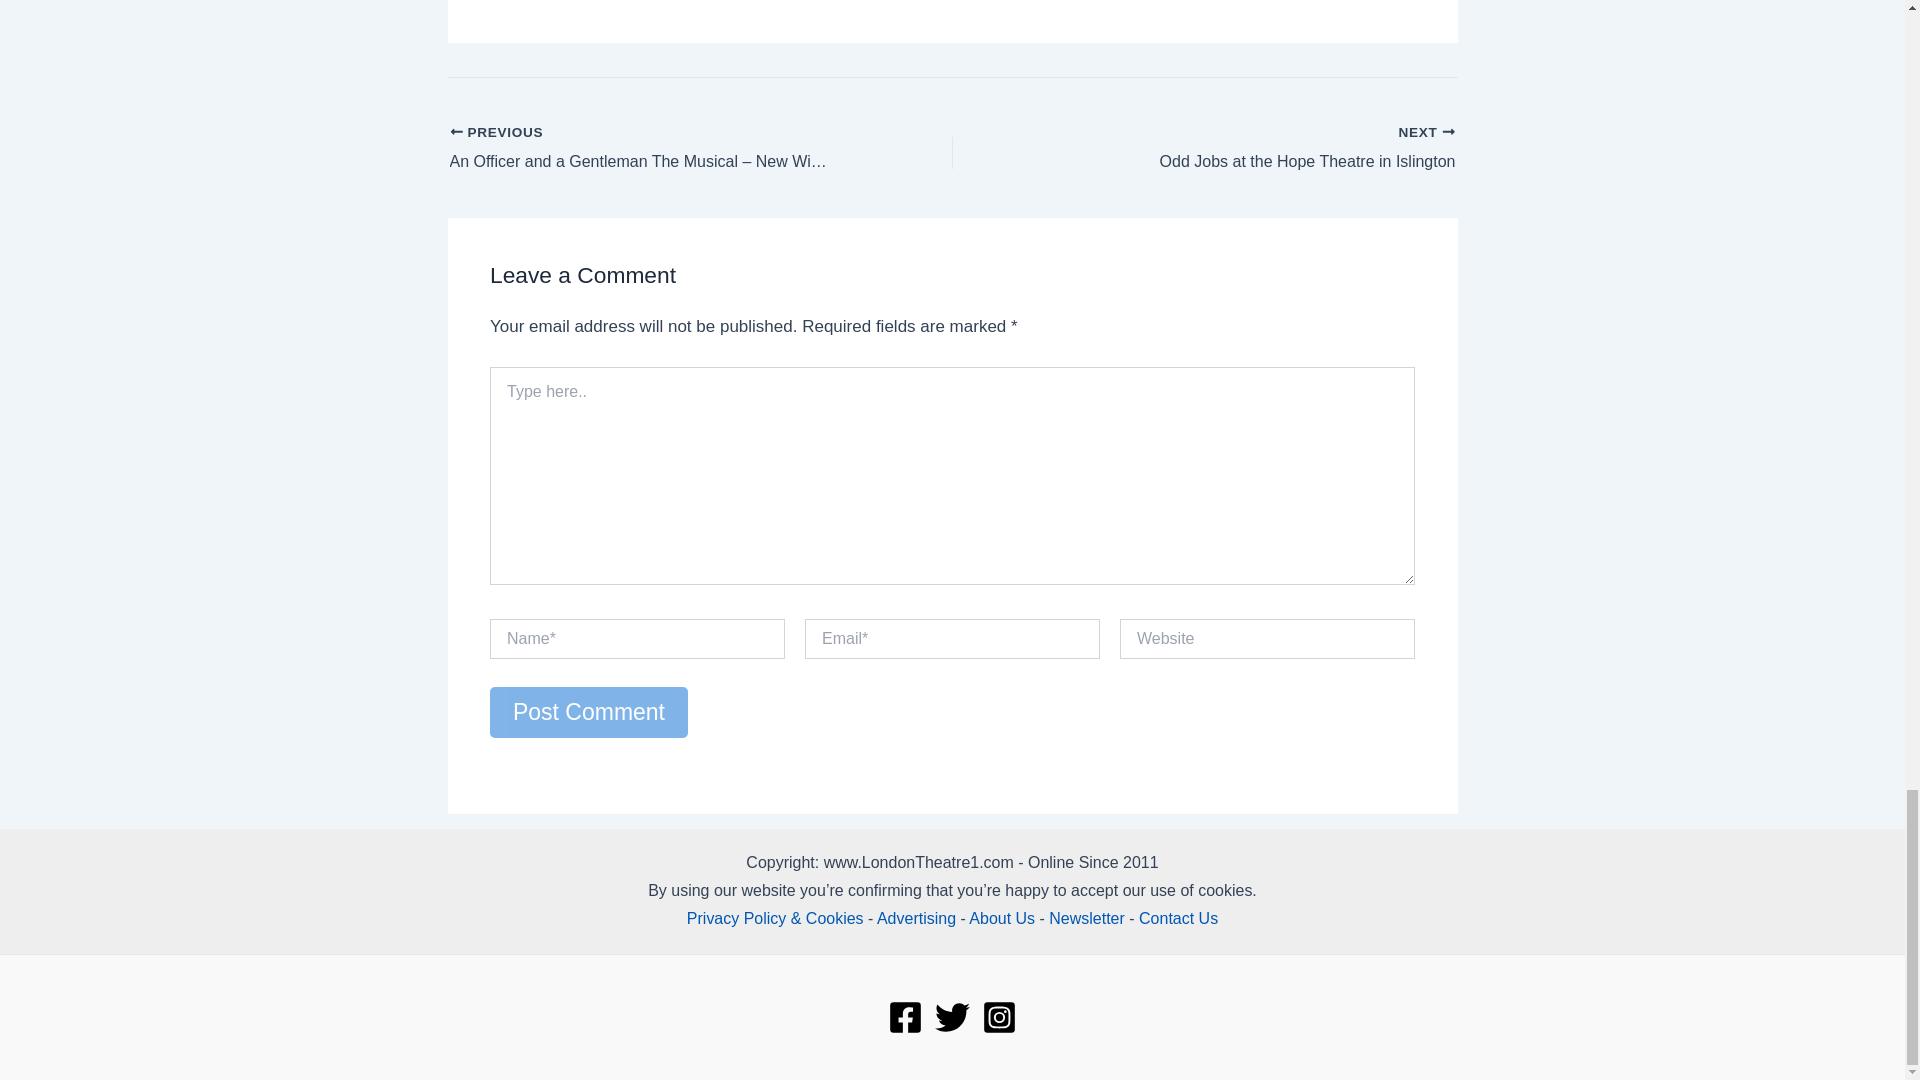 This screenshot has width=1920, height=1080. Describe the element at coordinates (588, 712) in the screenshot. I see `Post Comment` at that location.